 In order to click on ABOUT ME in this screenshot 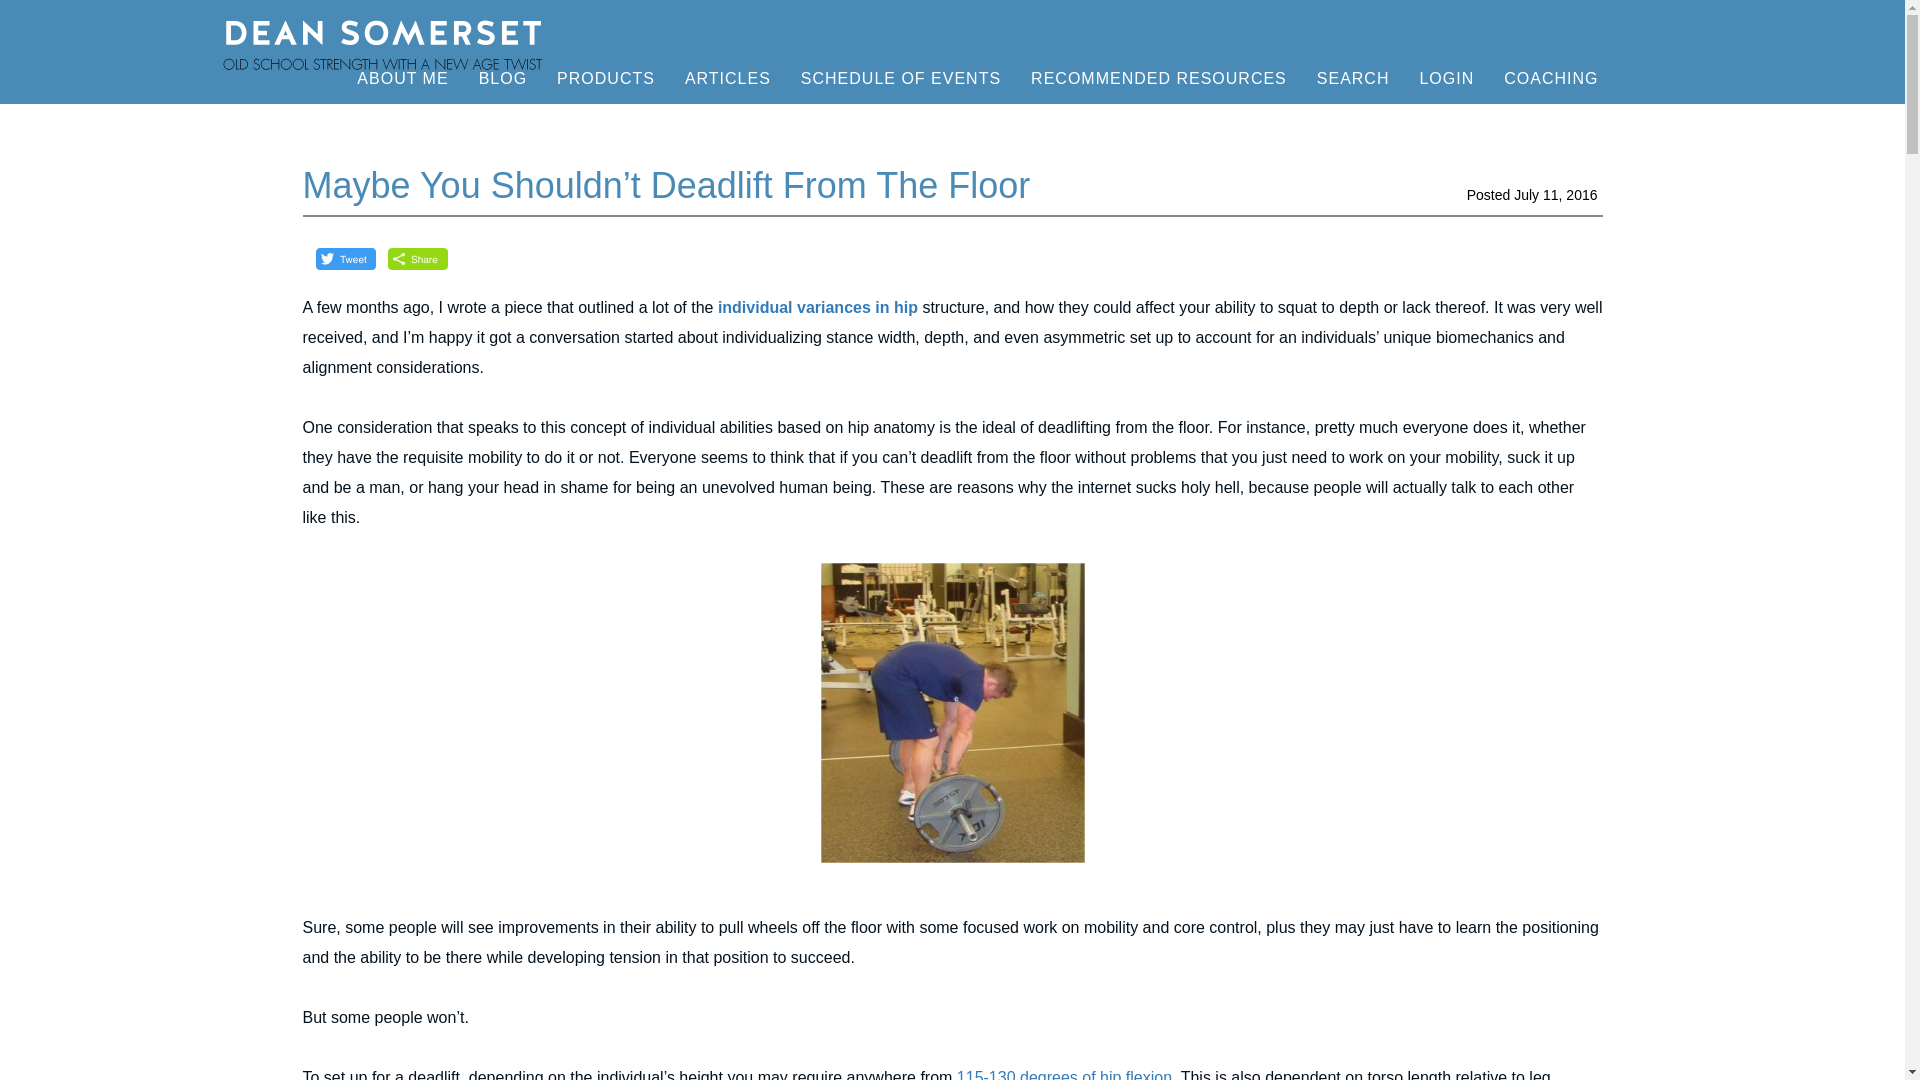, I will do `click(402, 78)`.